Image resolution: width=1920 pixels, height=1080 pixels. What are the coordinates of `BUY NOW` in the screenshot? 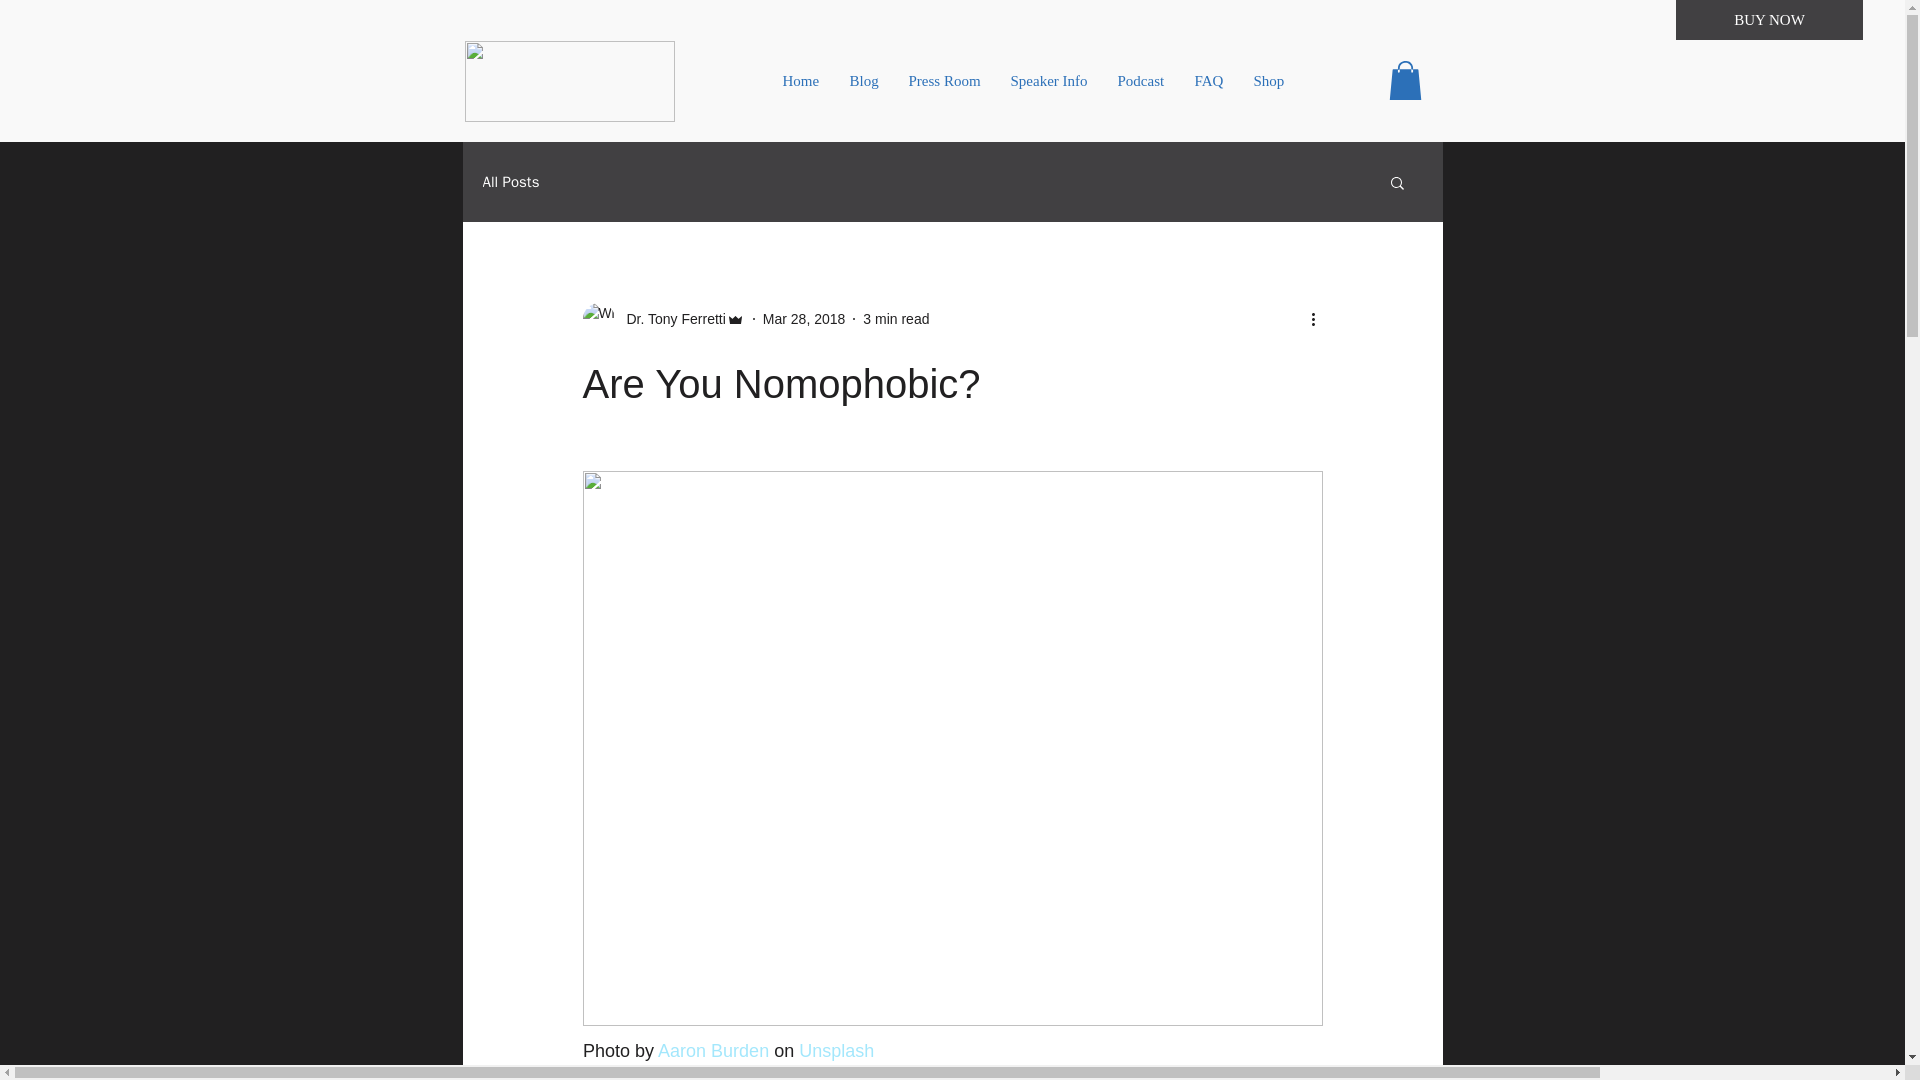 It's located at (1769, 20).